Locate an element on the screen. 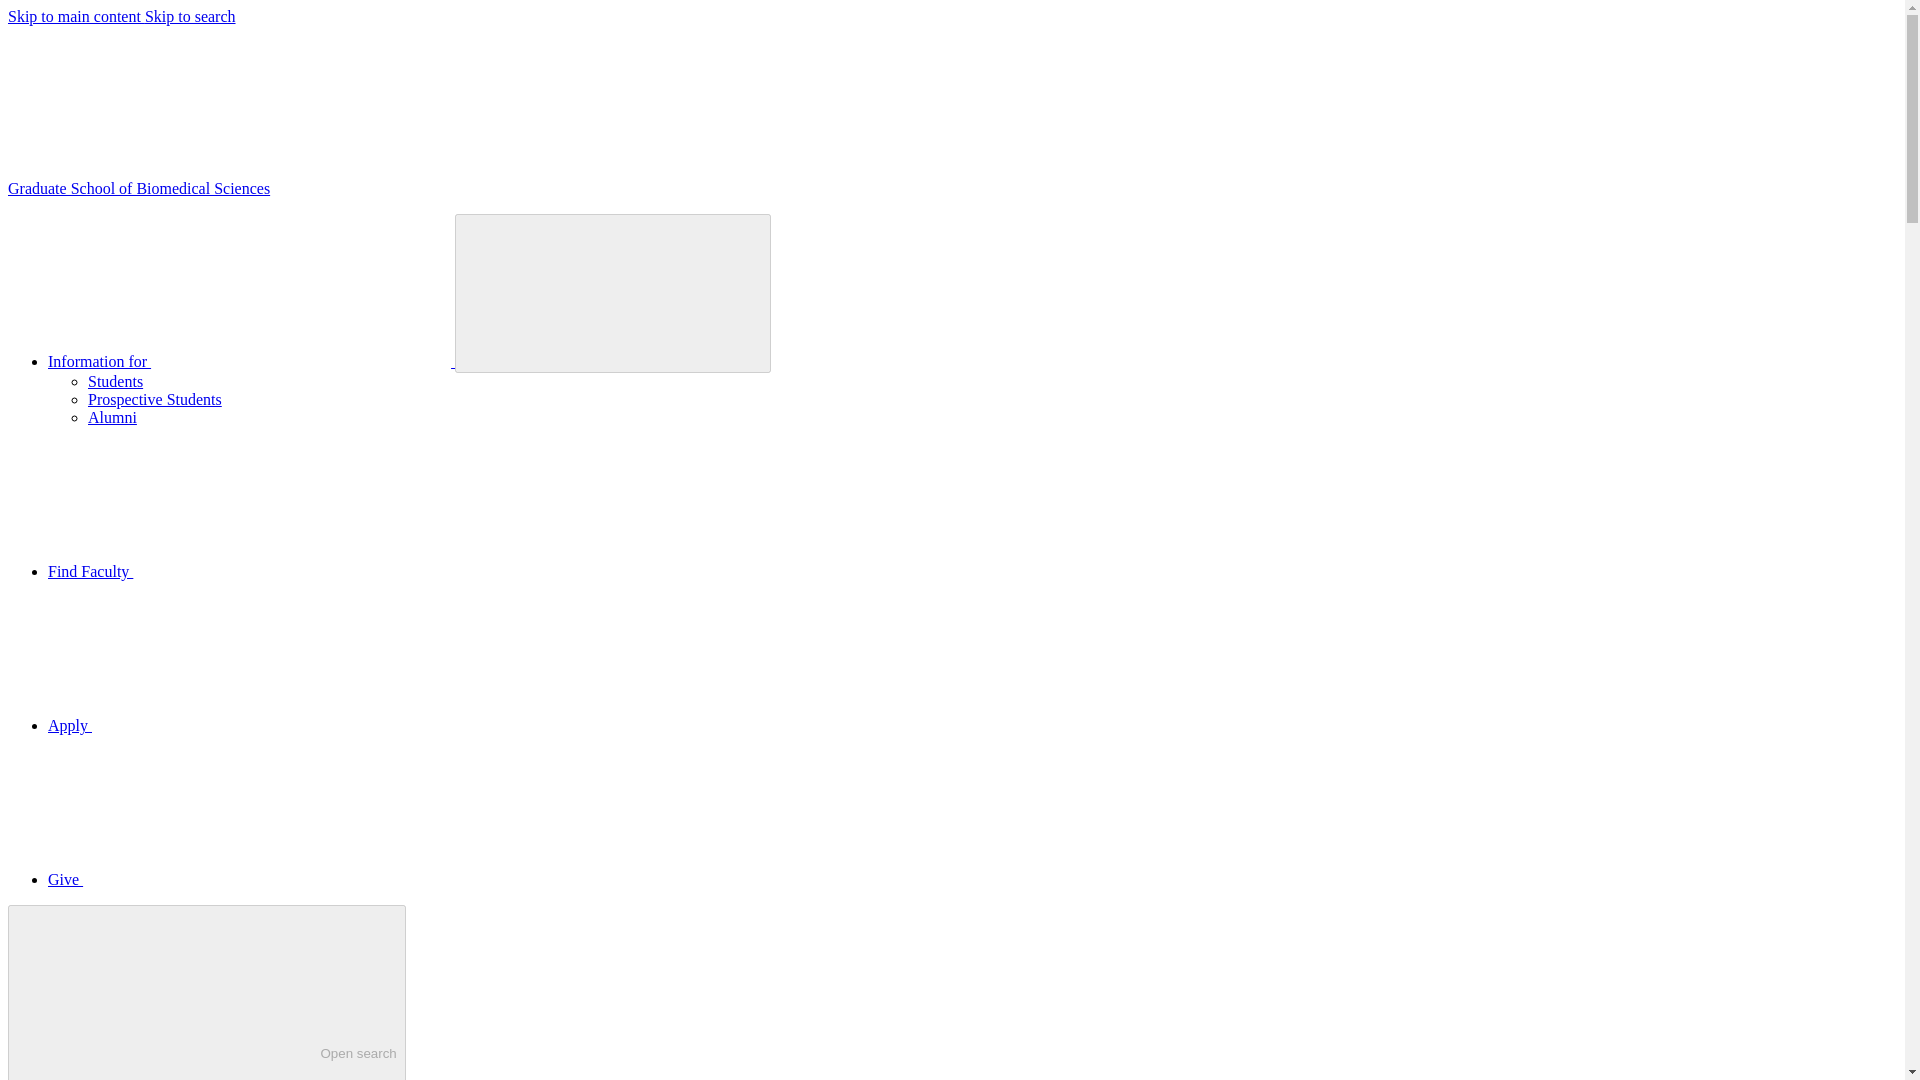 The image size is (1920, 1080). Information for is located at coordinates (240, 570).